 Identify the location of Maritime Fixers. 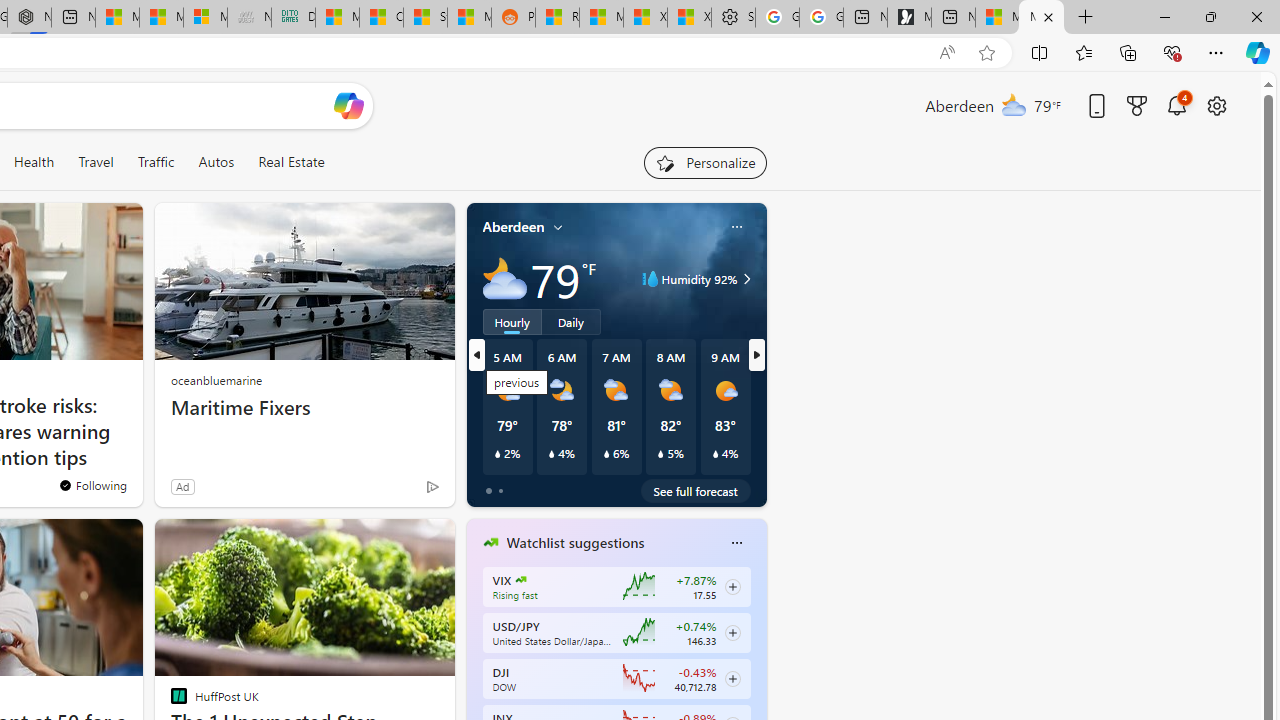
(304, 408).